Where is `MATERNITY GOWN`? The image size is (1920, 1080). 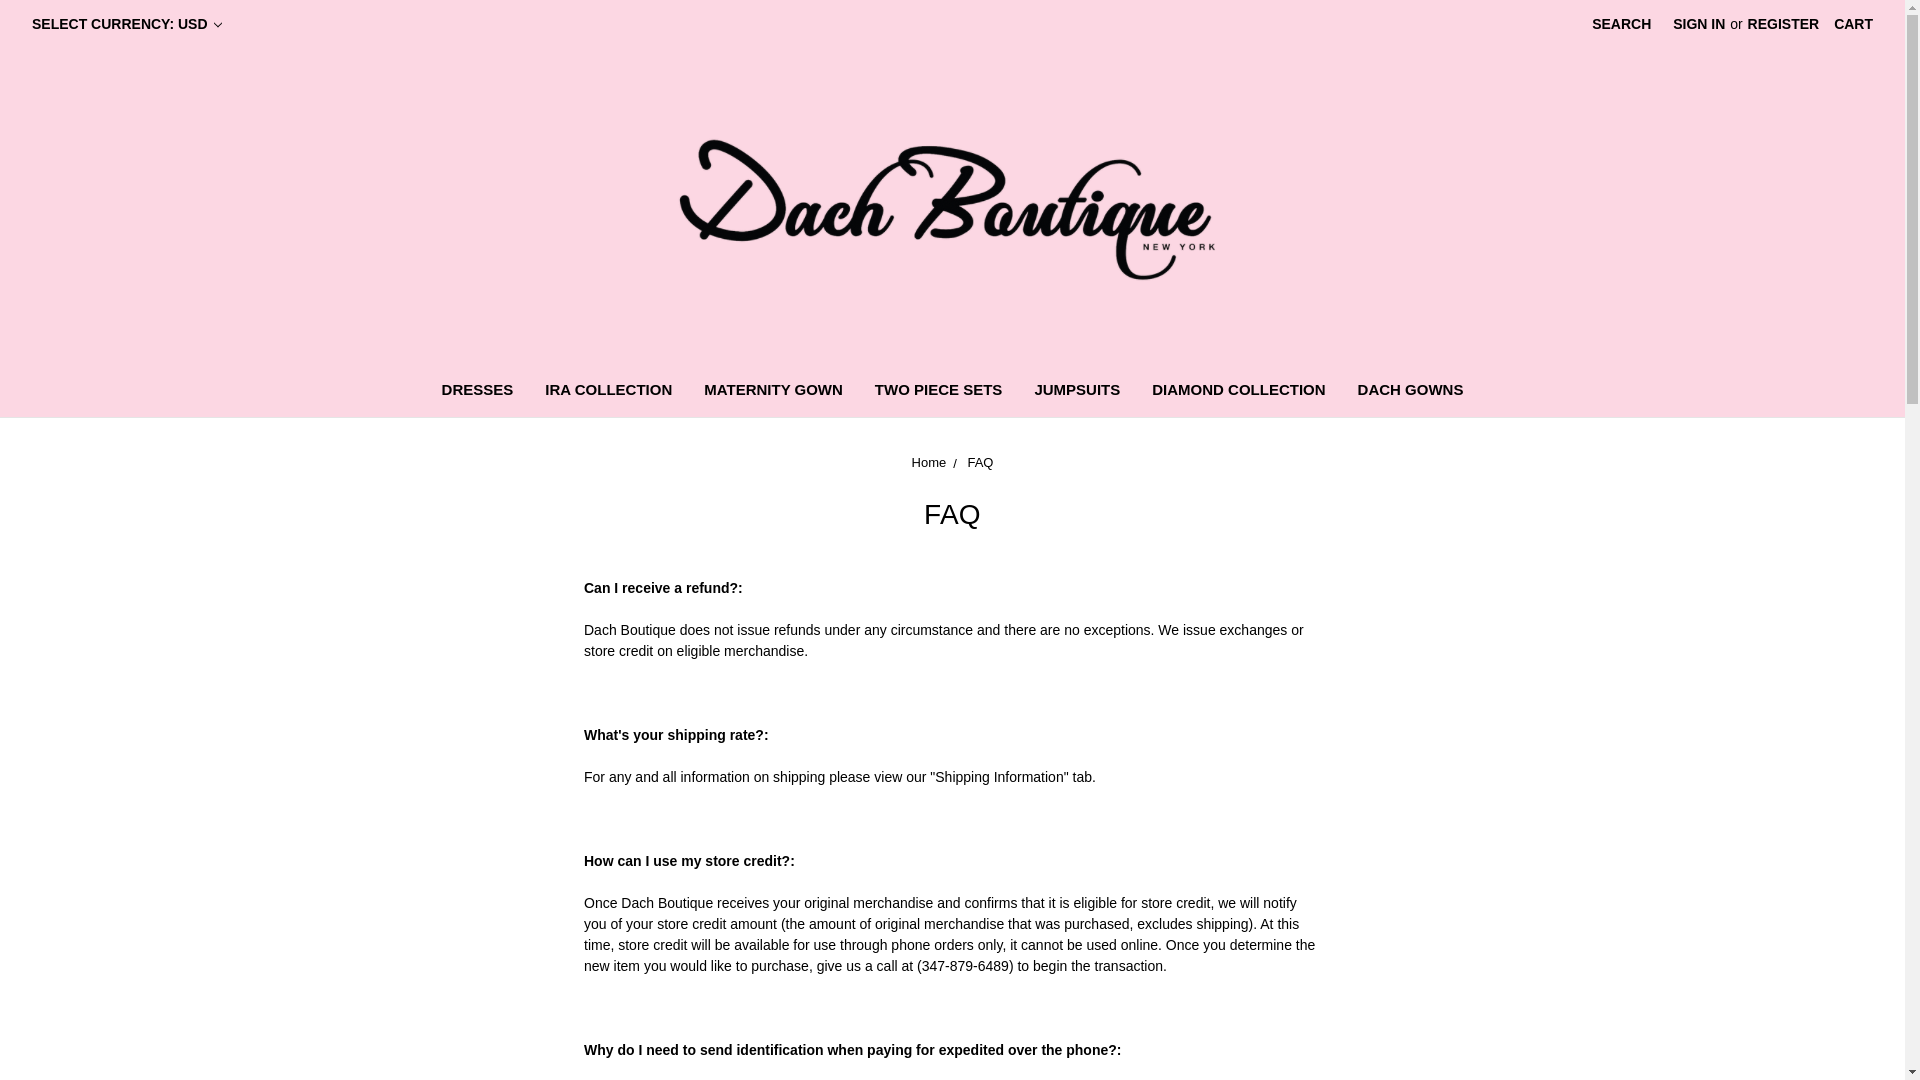 MATERNITY GOWN is located at coordinates (772, 392).